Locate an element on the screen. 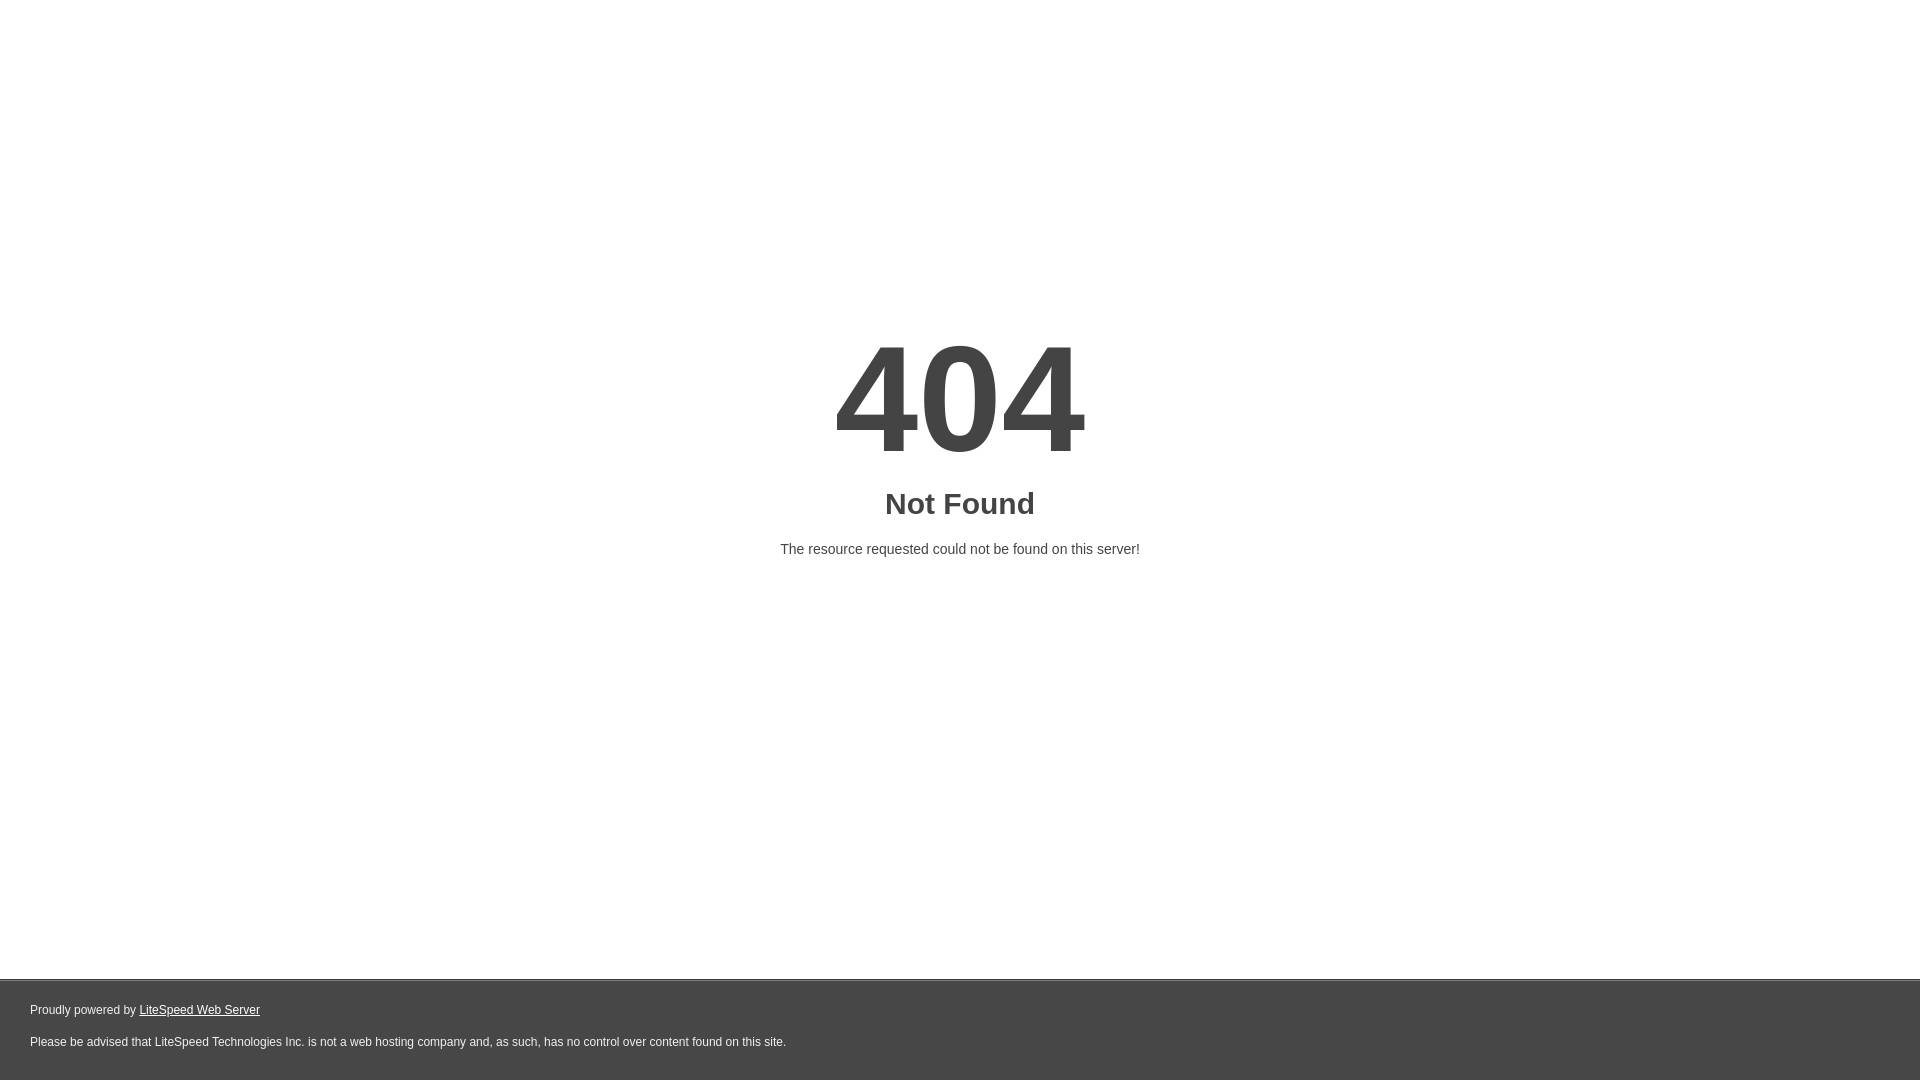  LiteSpeed Web Server is located at coordinates (200, 1010).